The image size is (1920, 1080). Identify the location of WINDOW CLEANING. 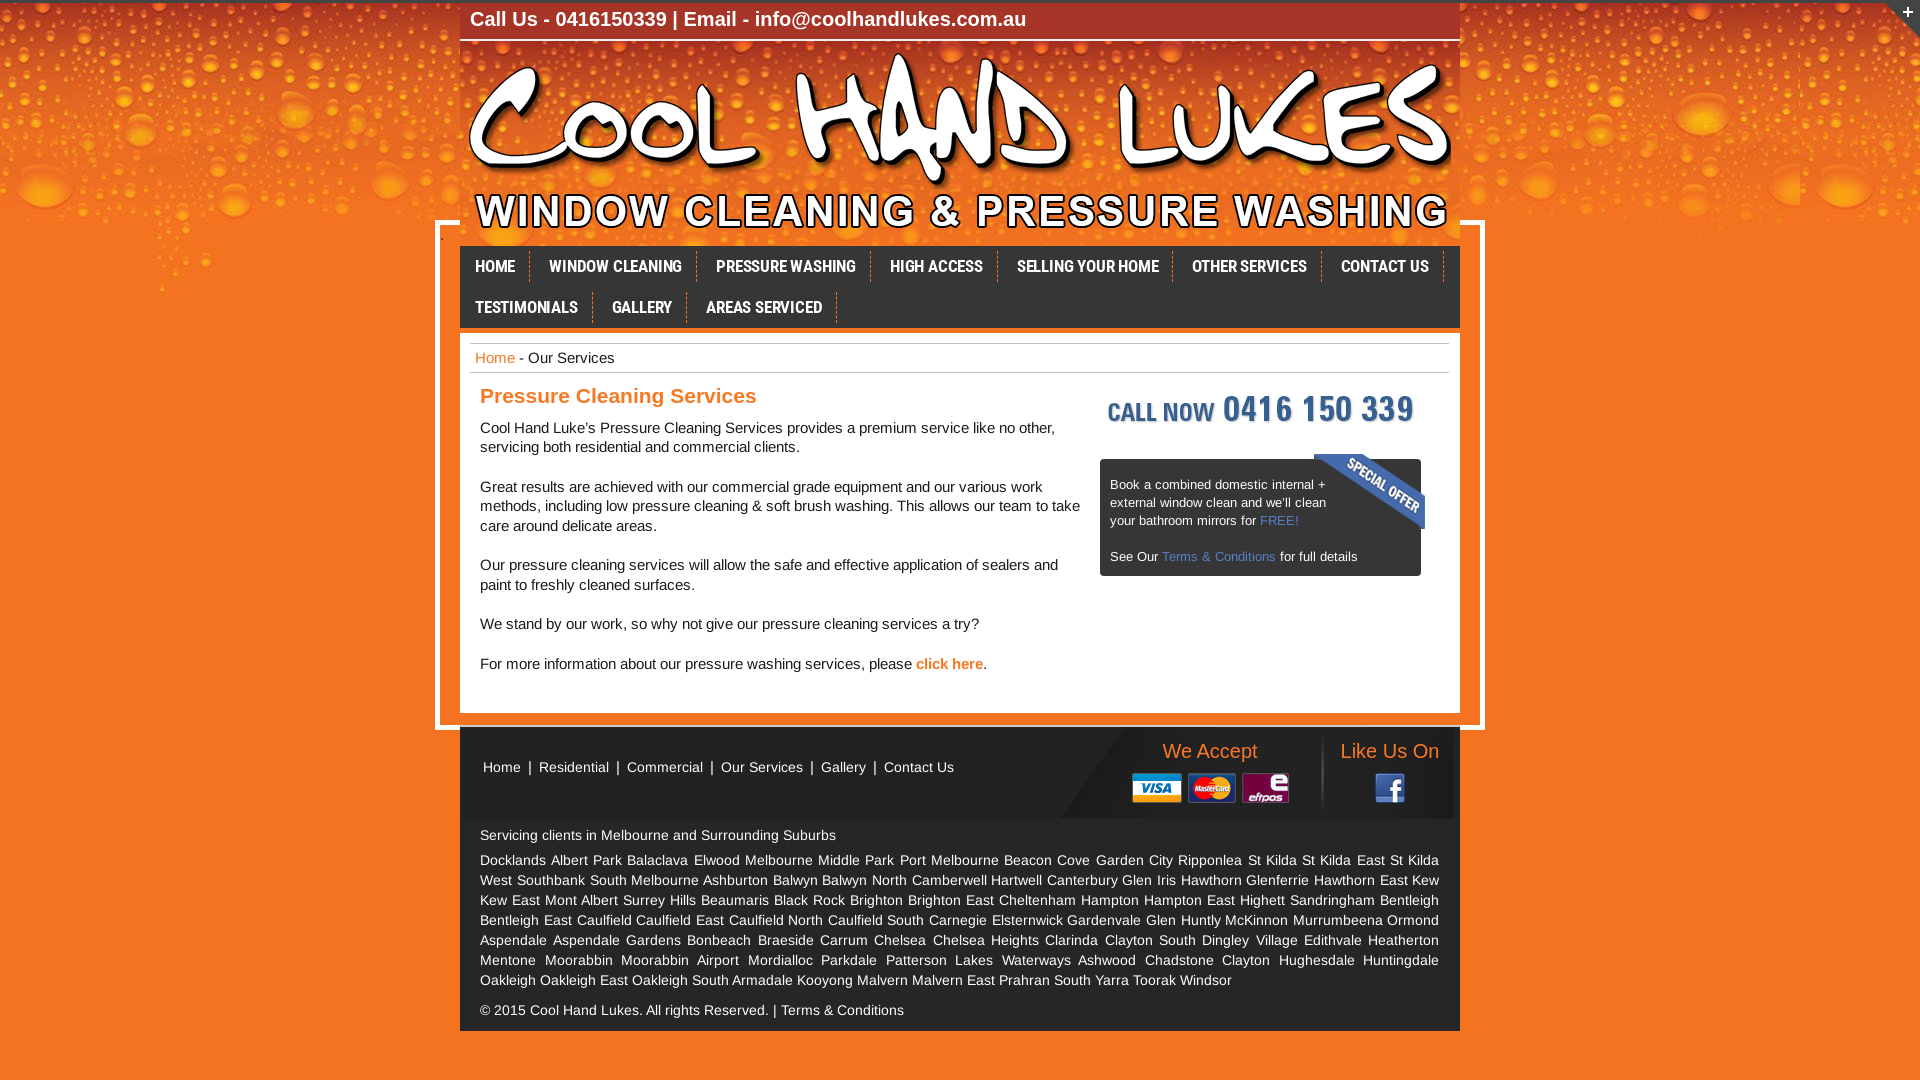
(616, 266).